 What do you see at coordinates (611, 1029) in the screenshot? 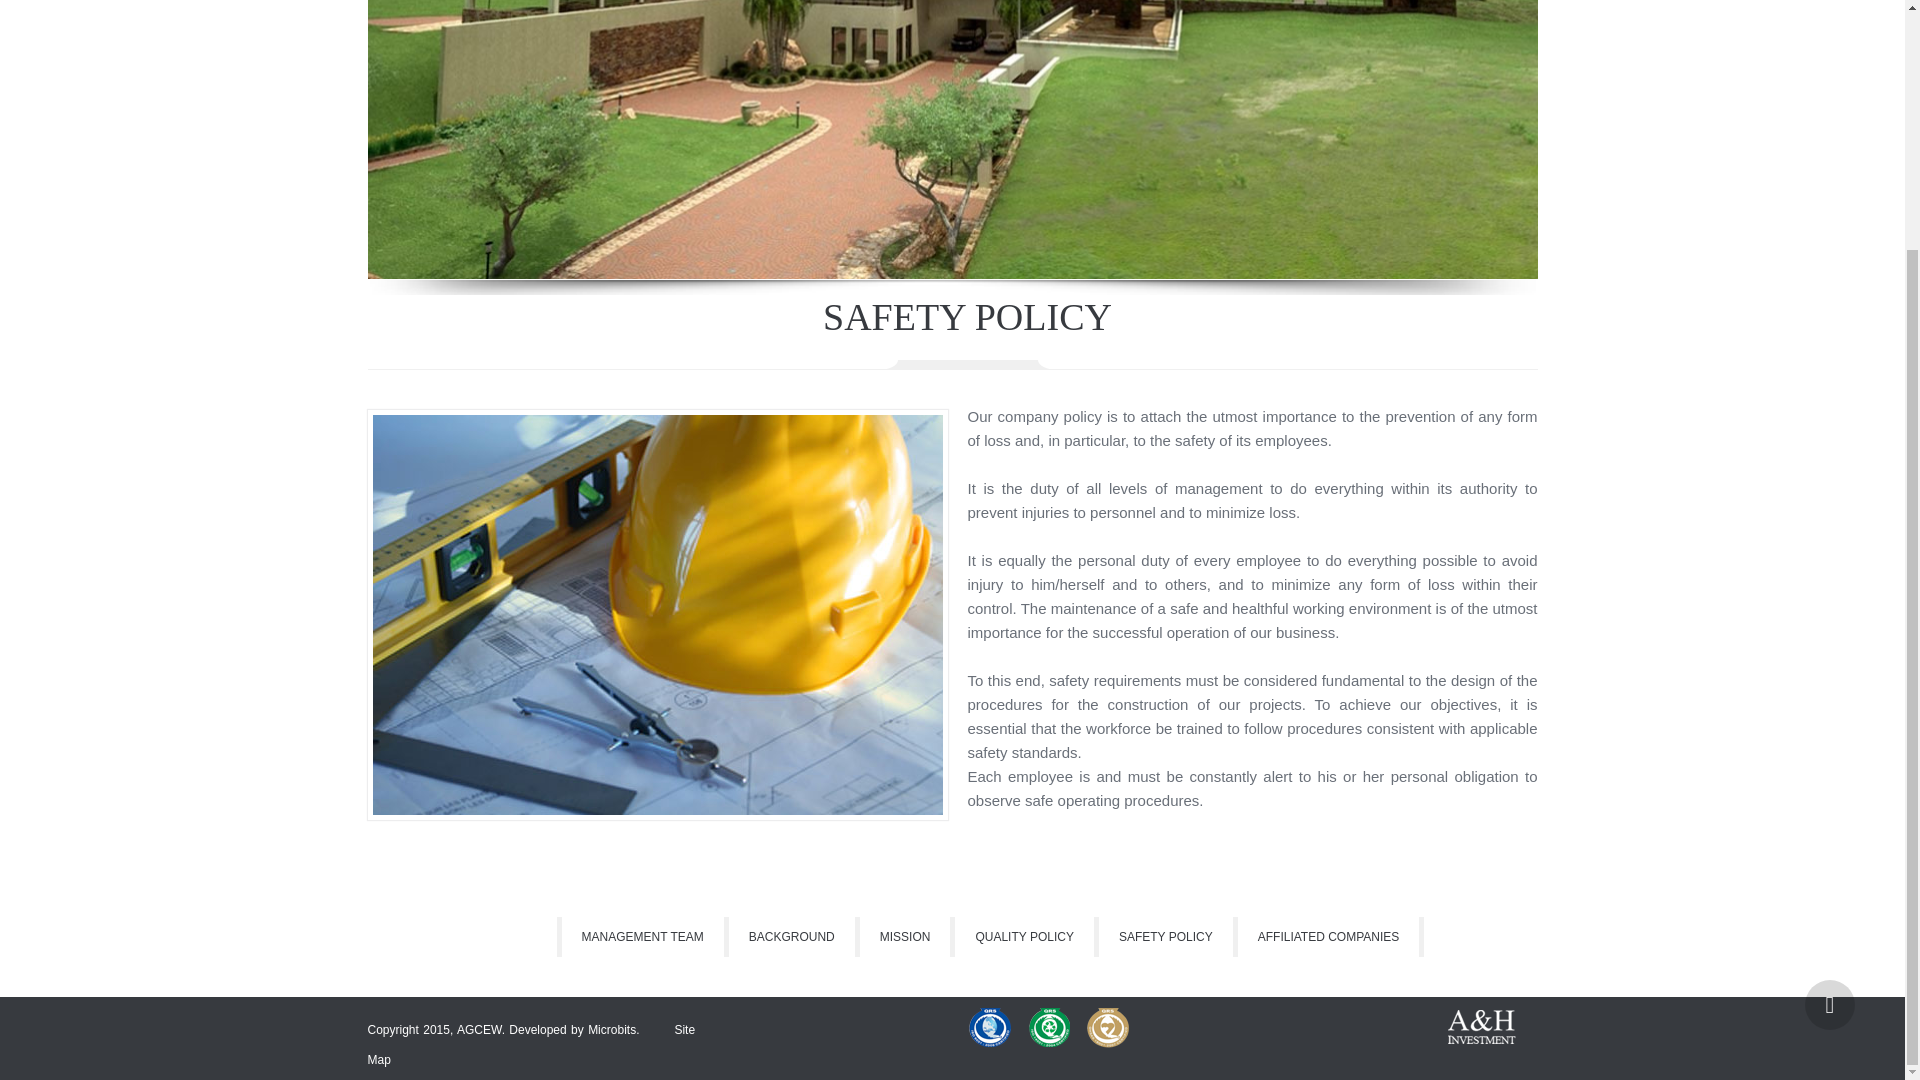
I see `Microbits` at bounding box center [611, 1029].